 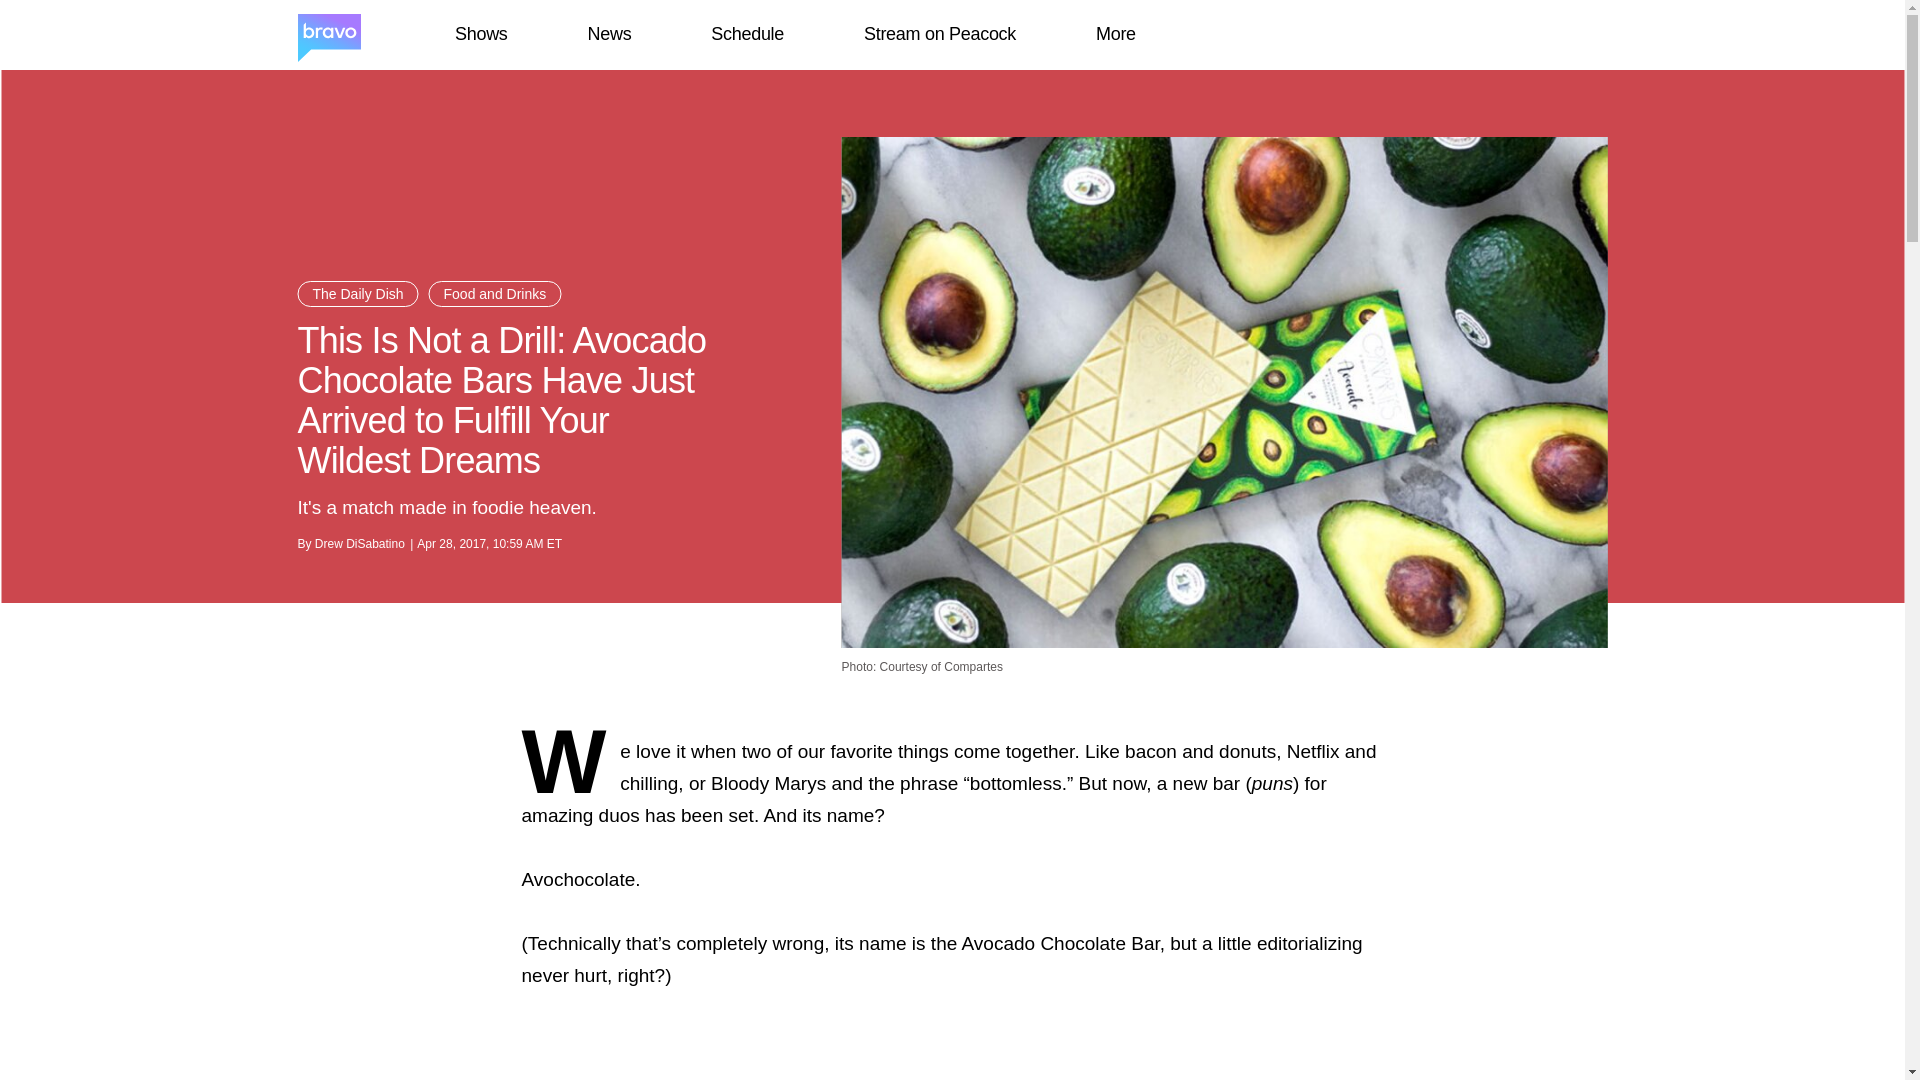 I want to click on News, so click(x=609, y=34).